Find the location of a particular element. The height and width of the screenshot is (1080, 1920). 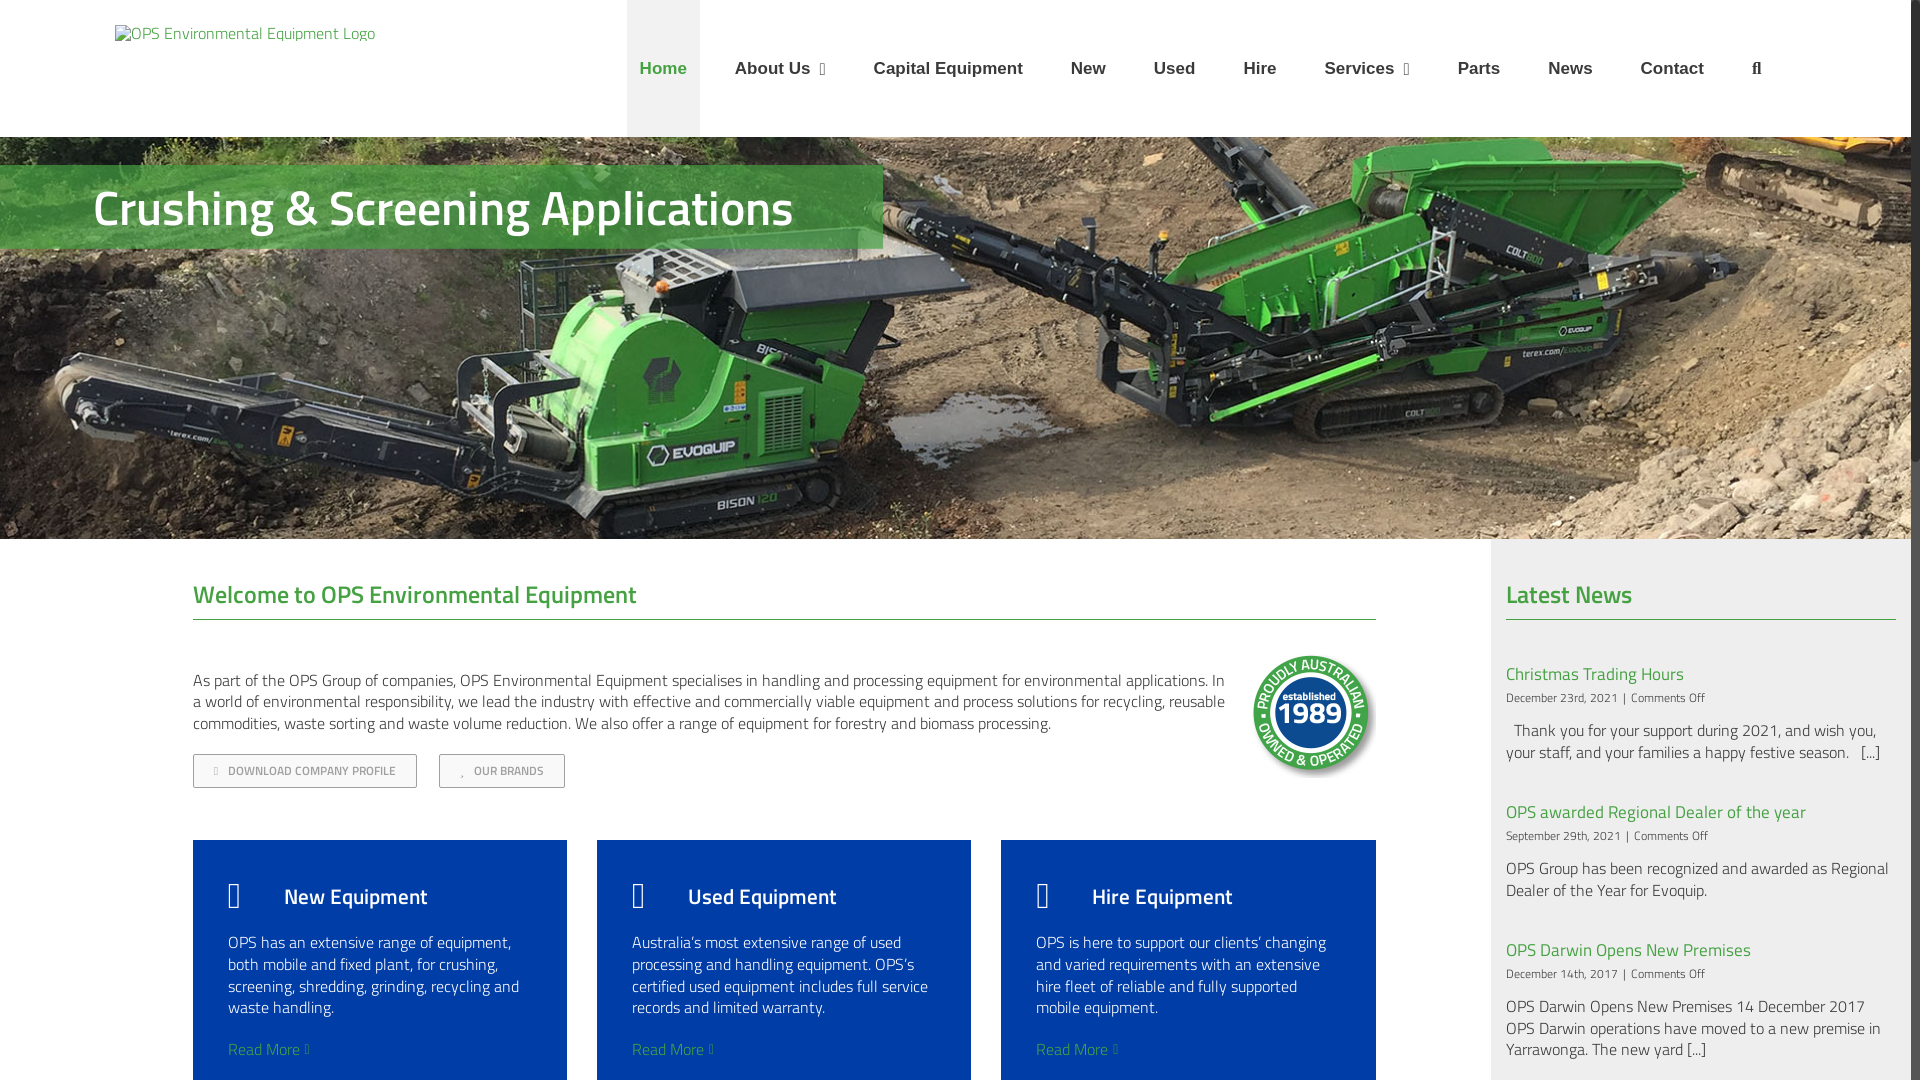

Christmas Trading Hours is located at coordinates (1595, 674).